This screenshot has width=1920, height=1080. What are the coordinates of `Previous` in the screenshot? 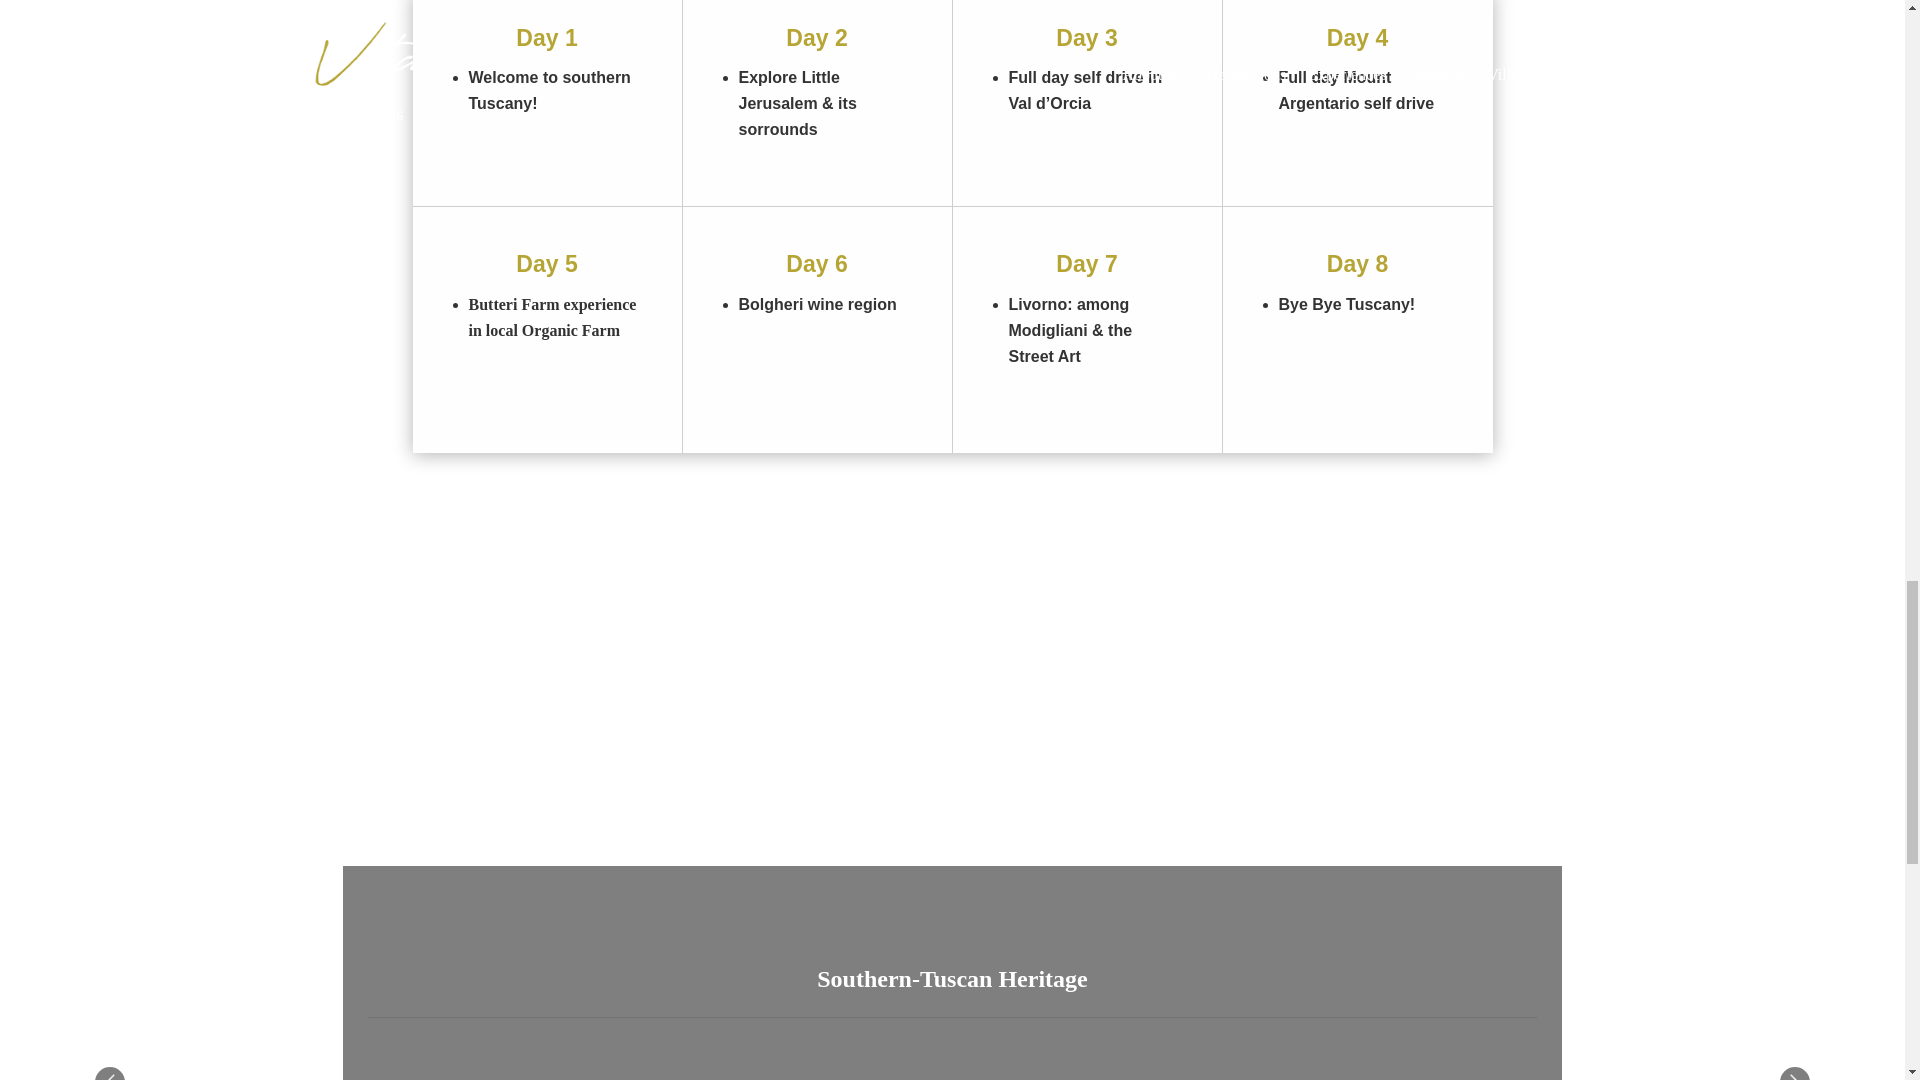 It's located at (109, 1072).